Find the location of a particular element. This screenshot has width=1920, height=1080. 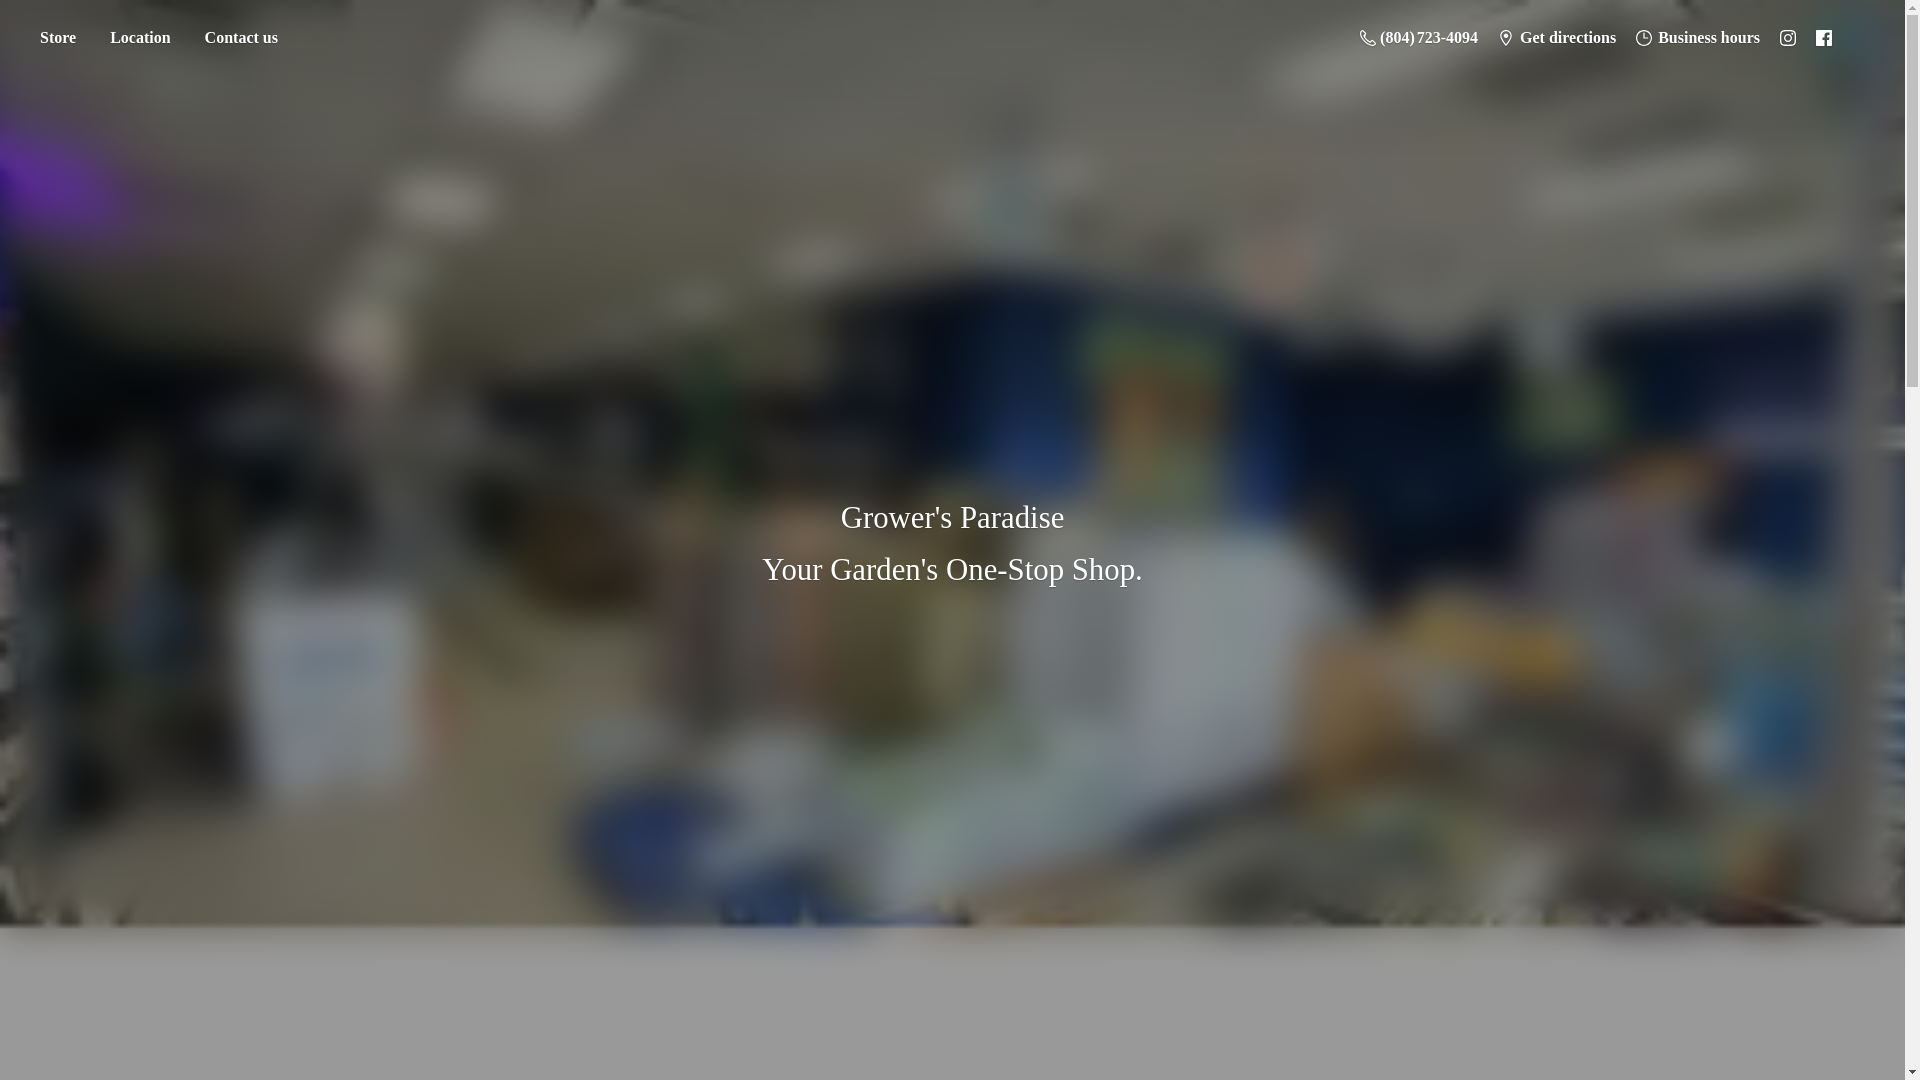

Store is located at coordinates (57, 38).